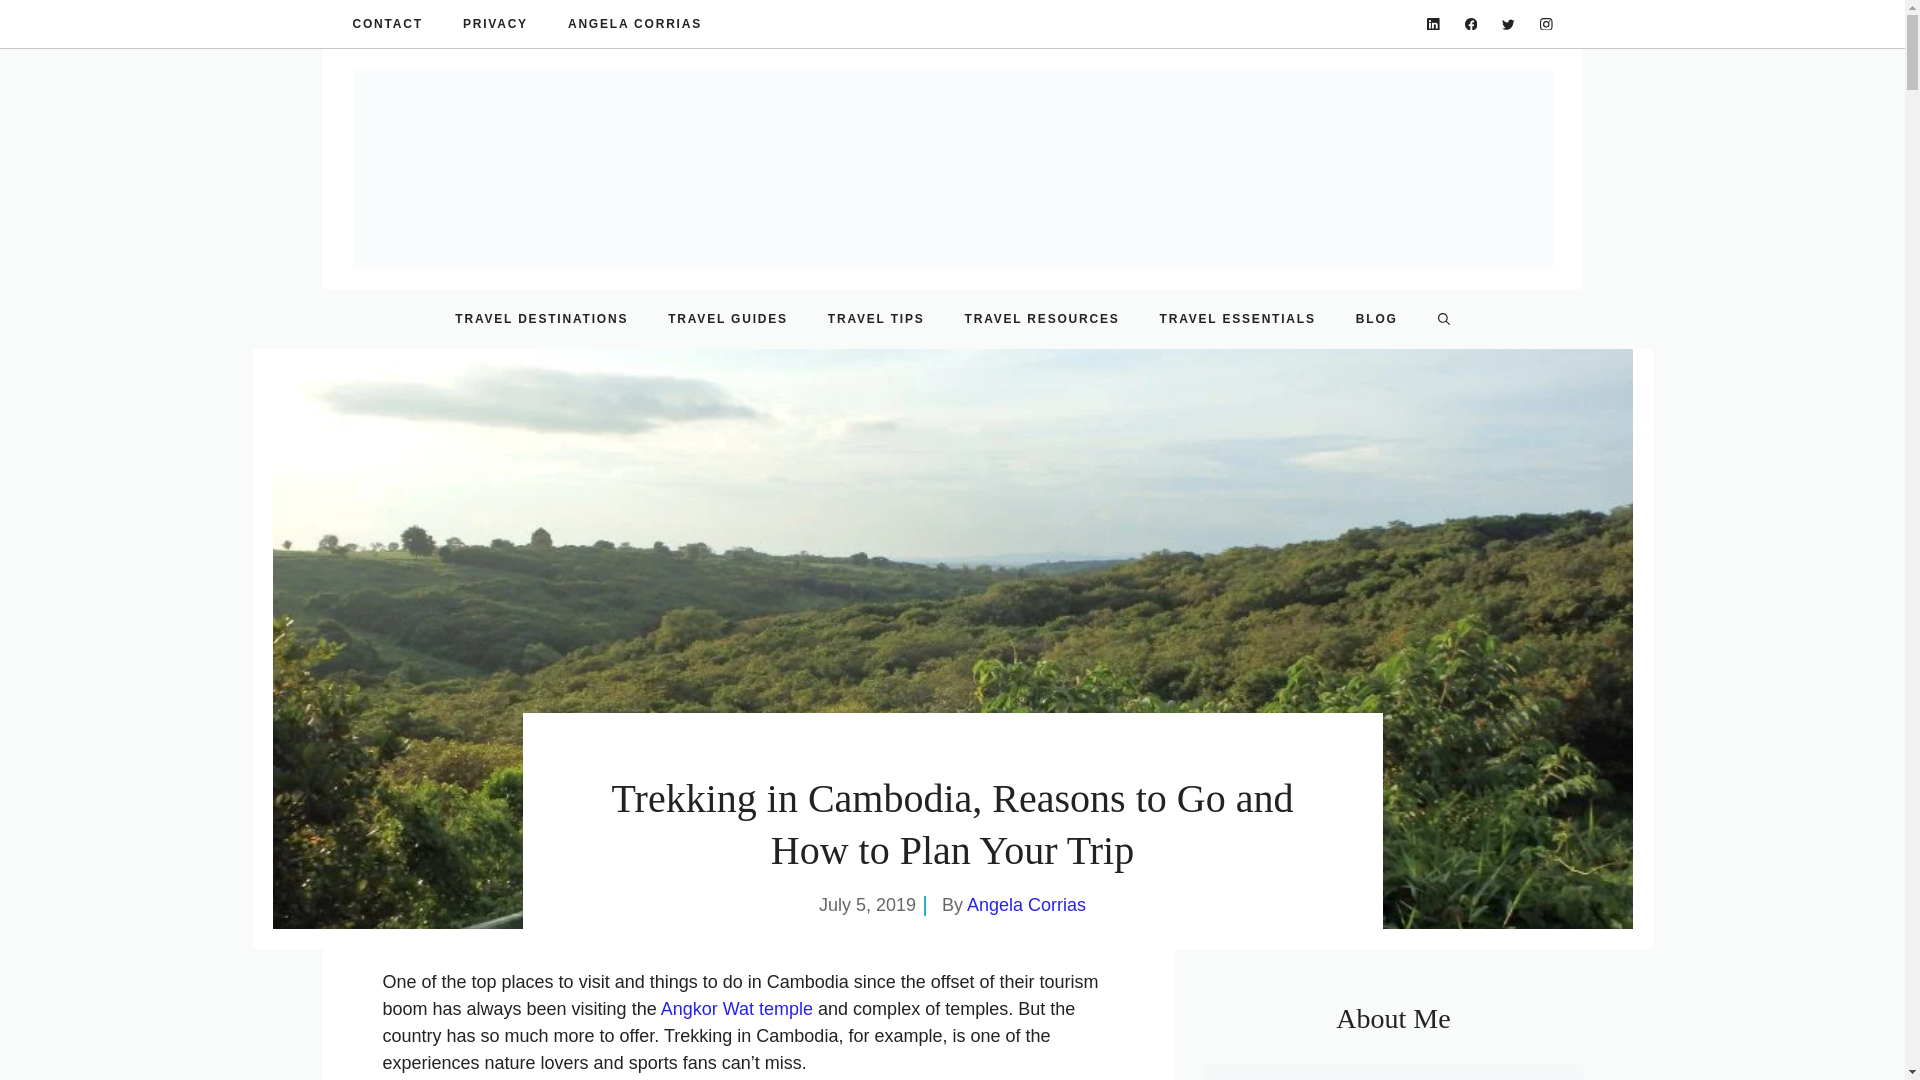 The width and height of the screenshot is (1920, 1080). Describe the element at coordinates (495, 24) in the screenshot. I see `PRIVACY` at that location.